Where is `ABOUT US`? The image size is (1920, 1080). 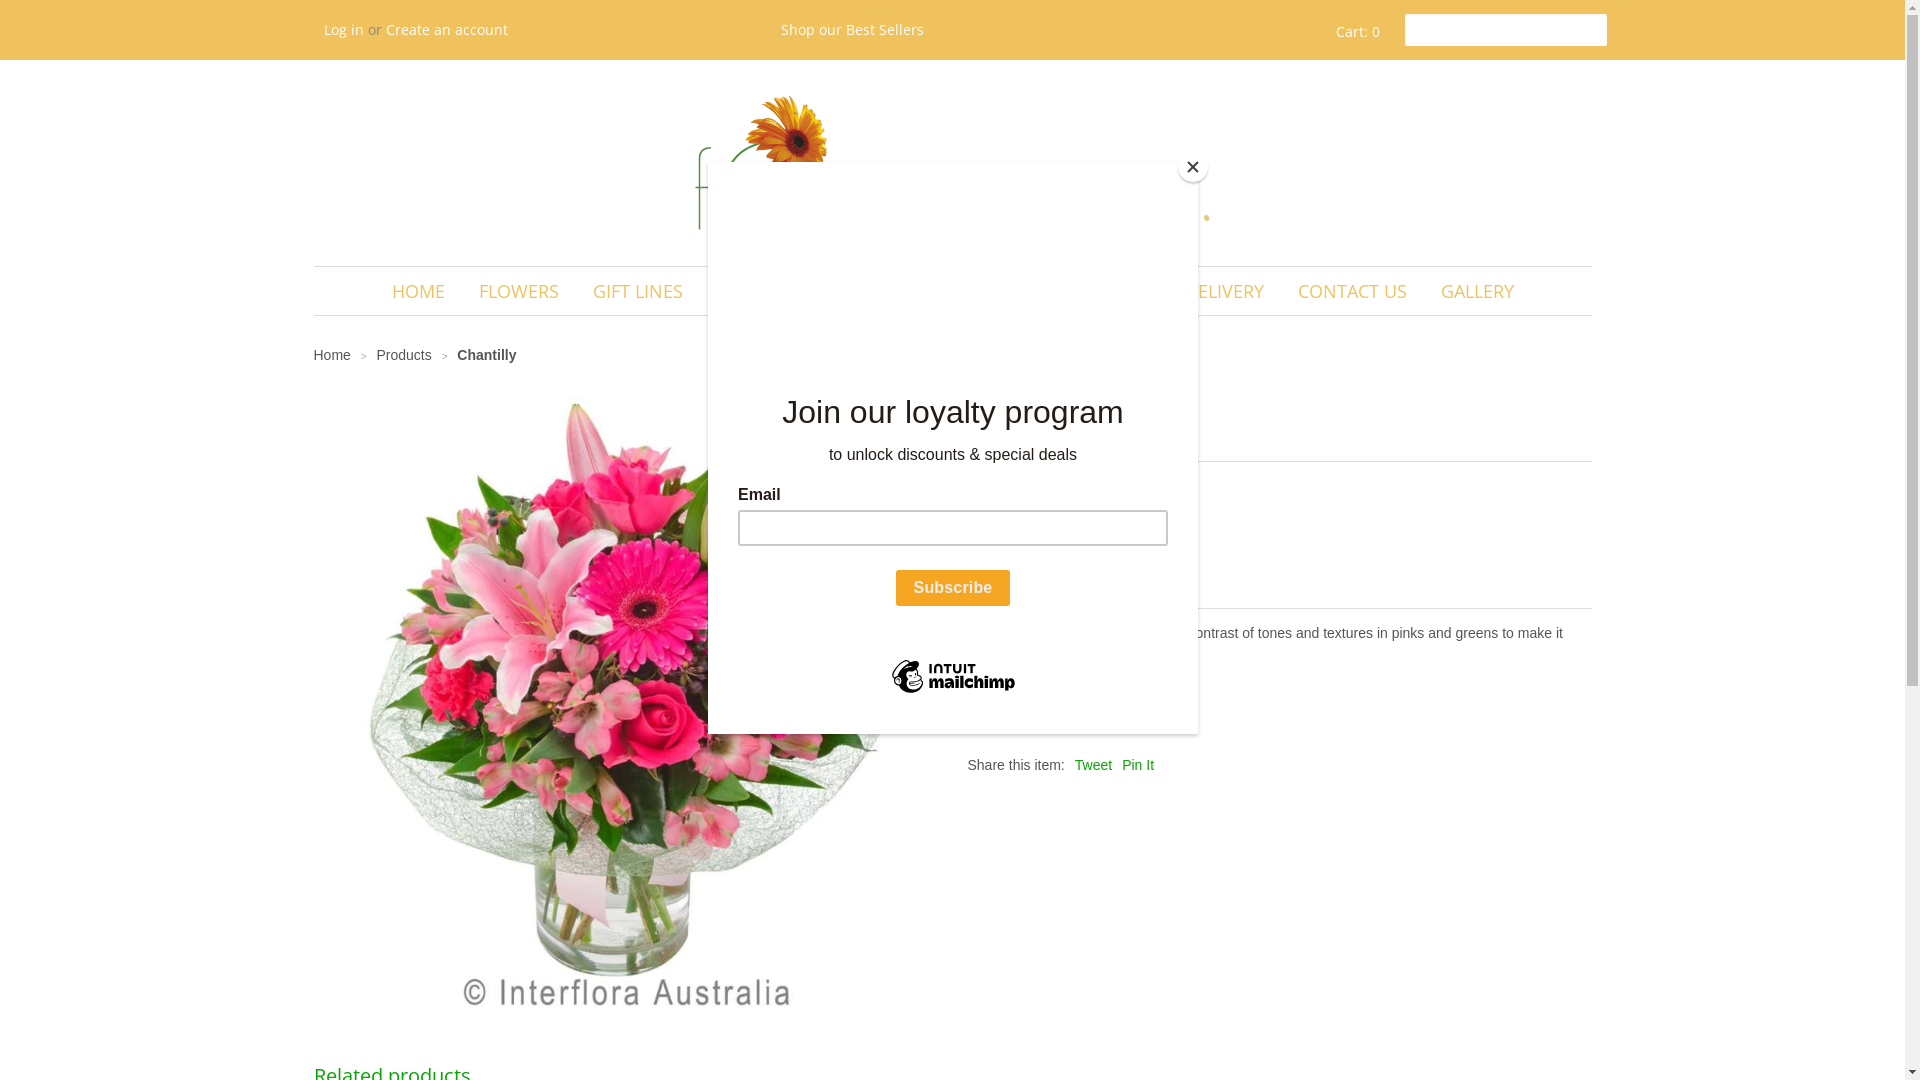 ABOUT US is located at coordinates (1107, 291).